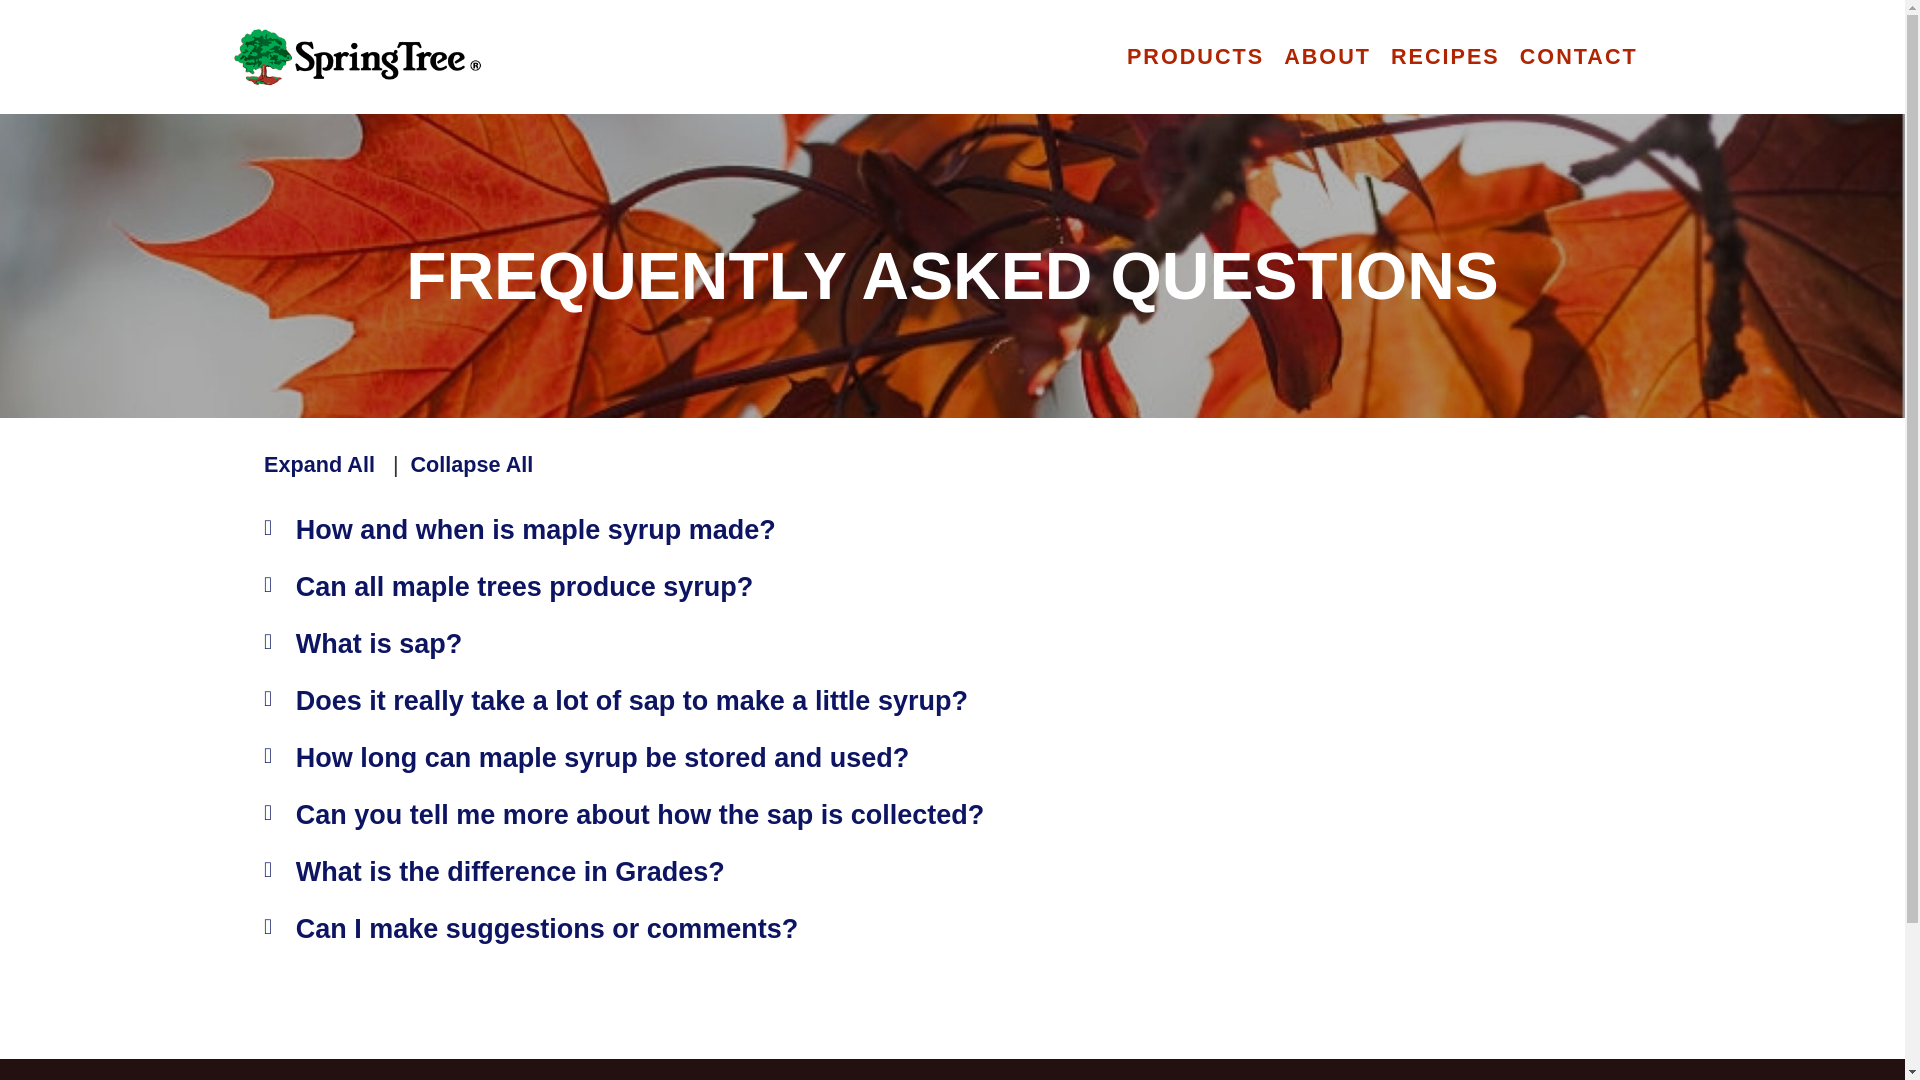  Describe the element at coordinates (876, 1074) in the screenshot. I see `About` at that location.